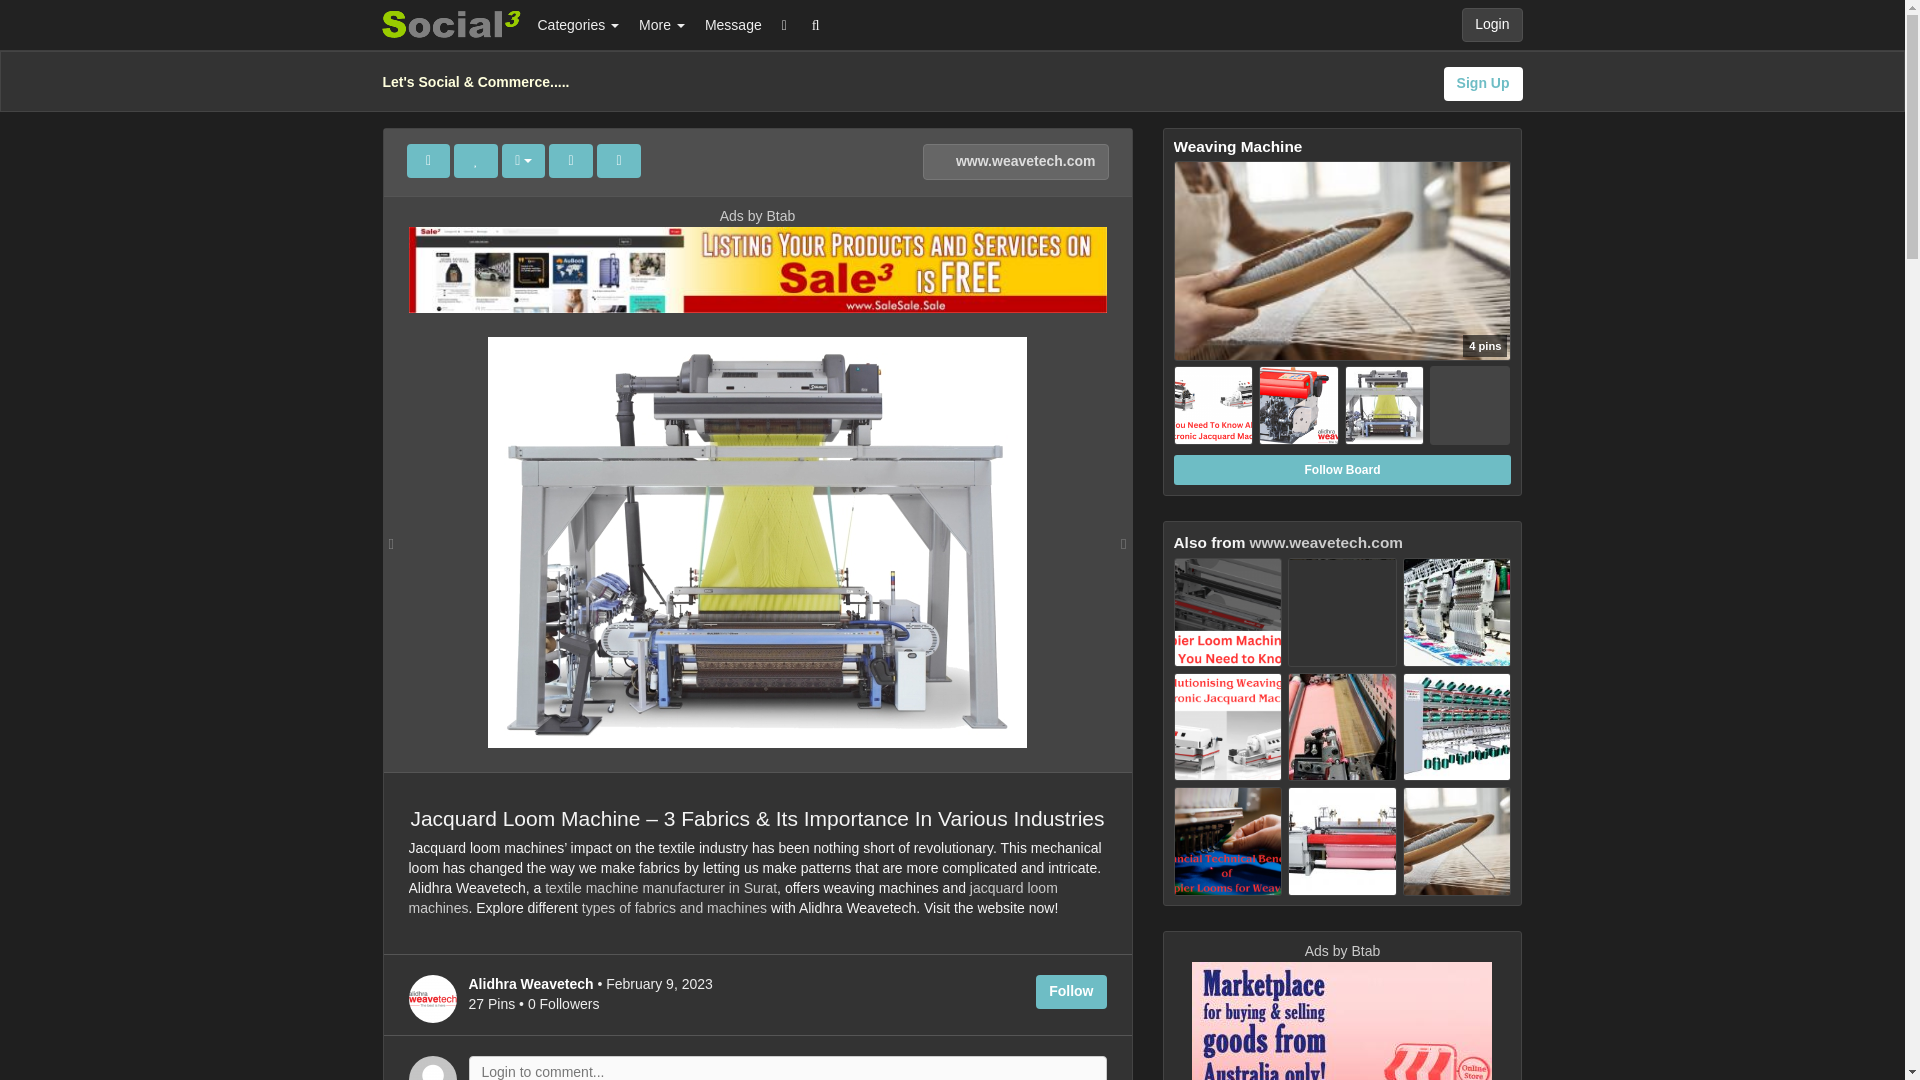  I want to click on Like, so click(475, 160).